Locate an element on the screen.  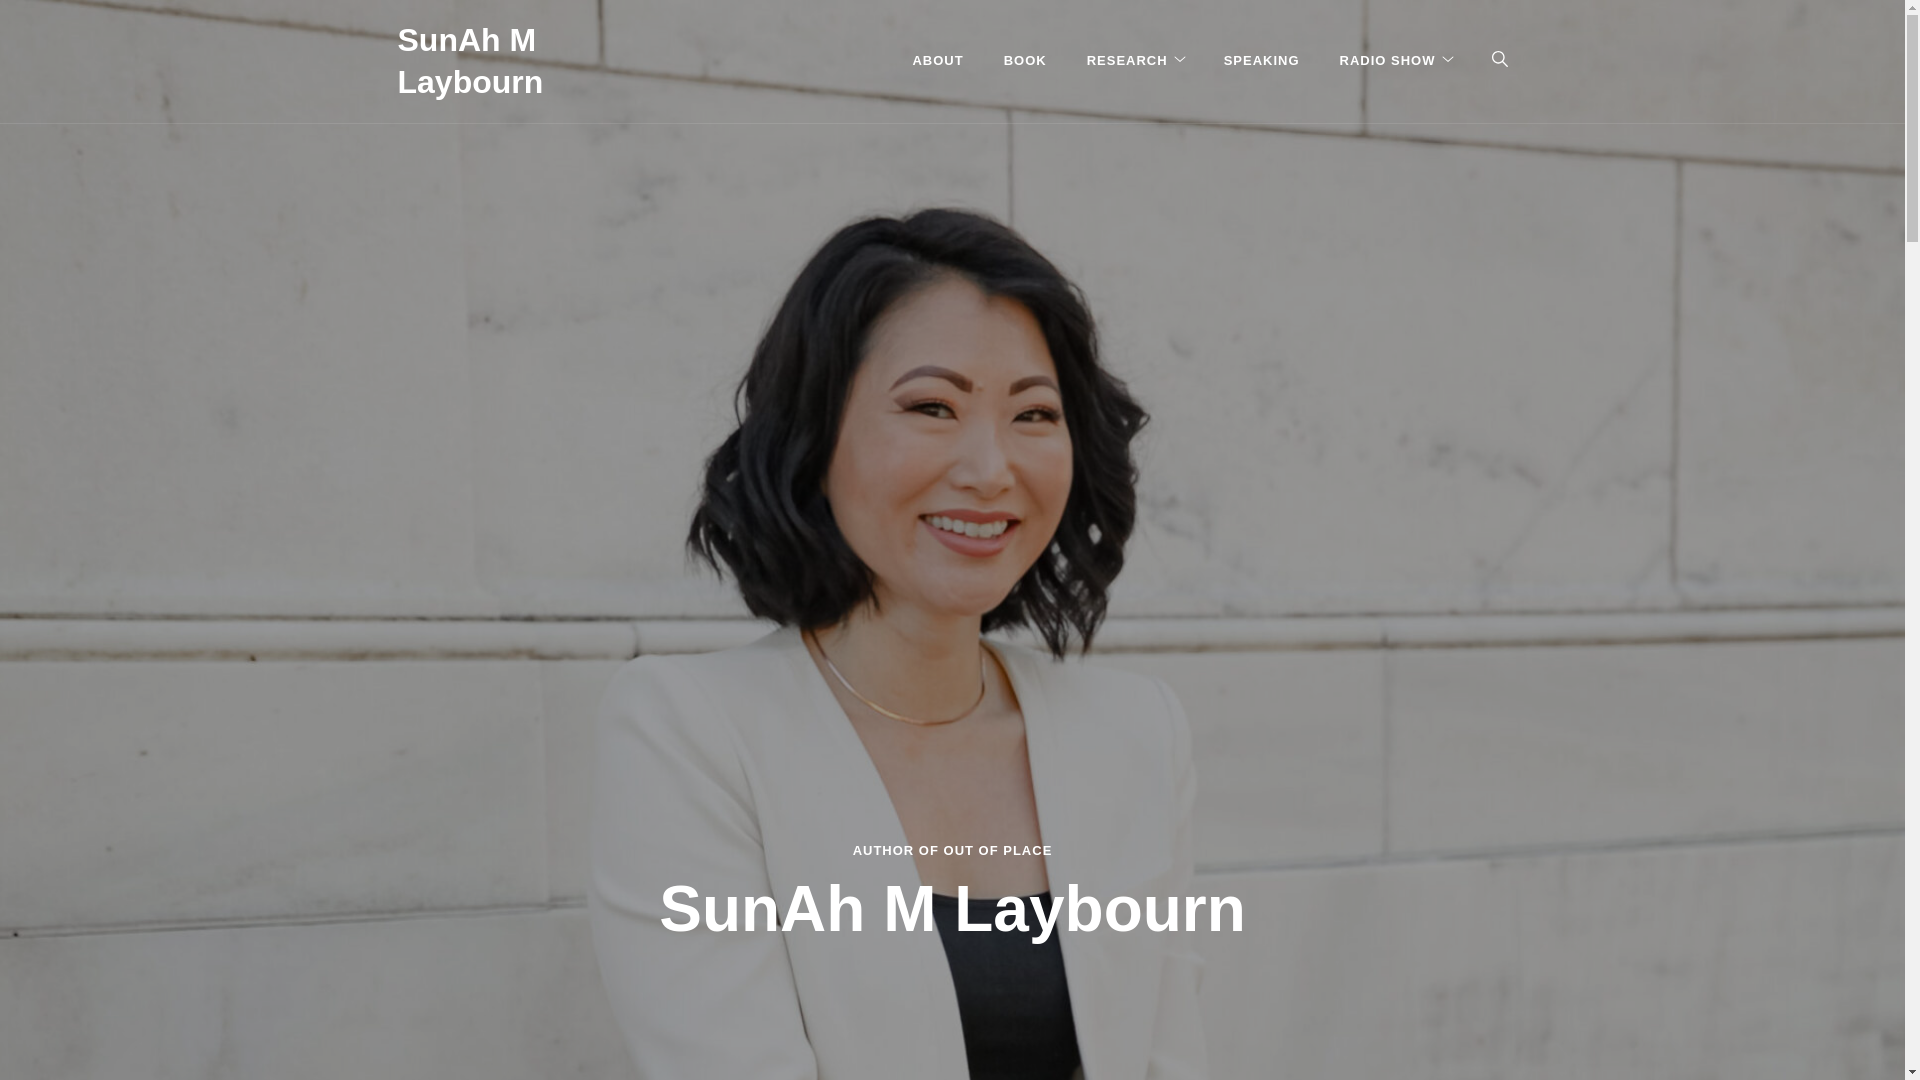
ABOUT is located at coordinates (948, 61).